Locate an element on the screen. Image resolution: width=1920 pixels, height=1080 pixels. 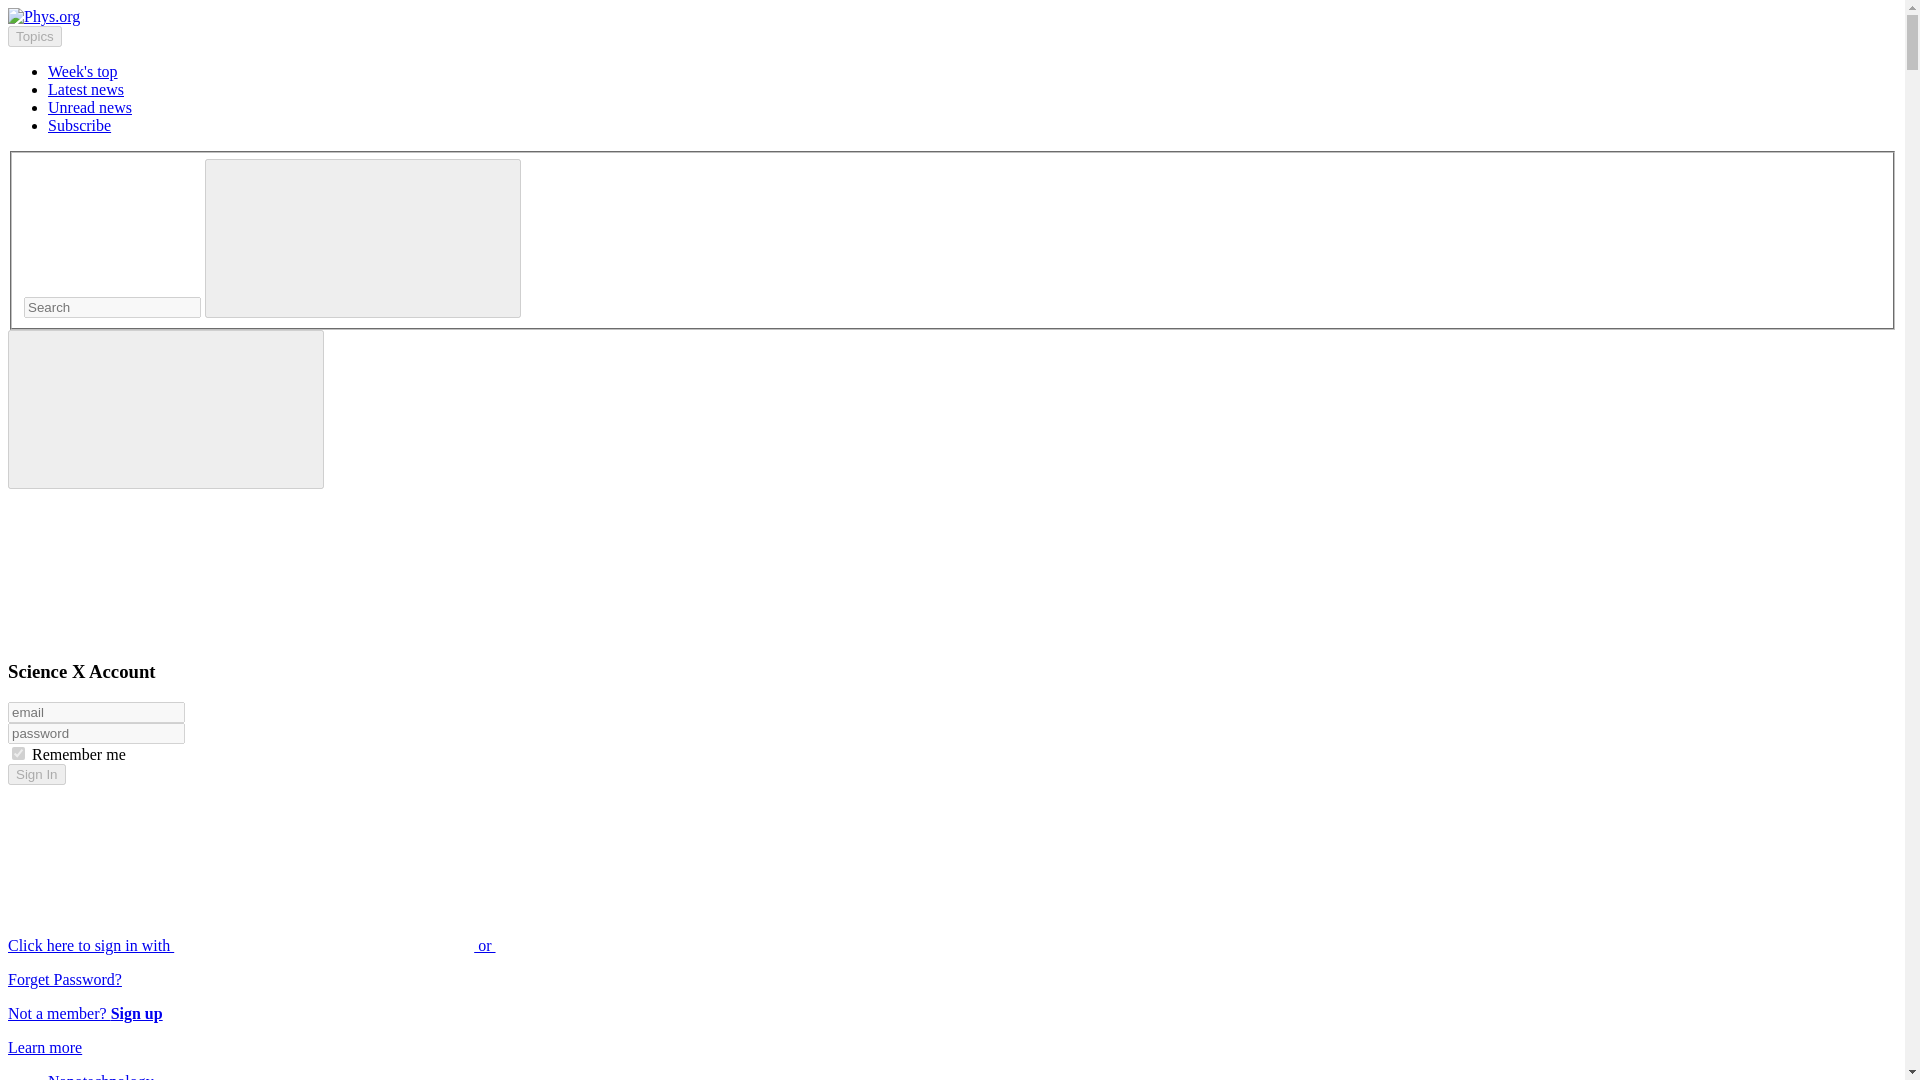
Subscribe is located at coordinates (80, 124).